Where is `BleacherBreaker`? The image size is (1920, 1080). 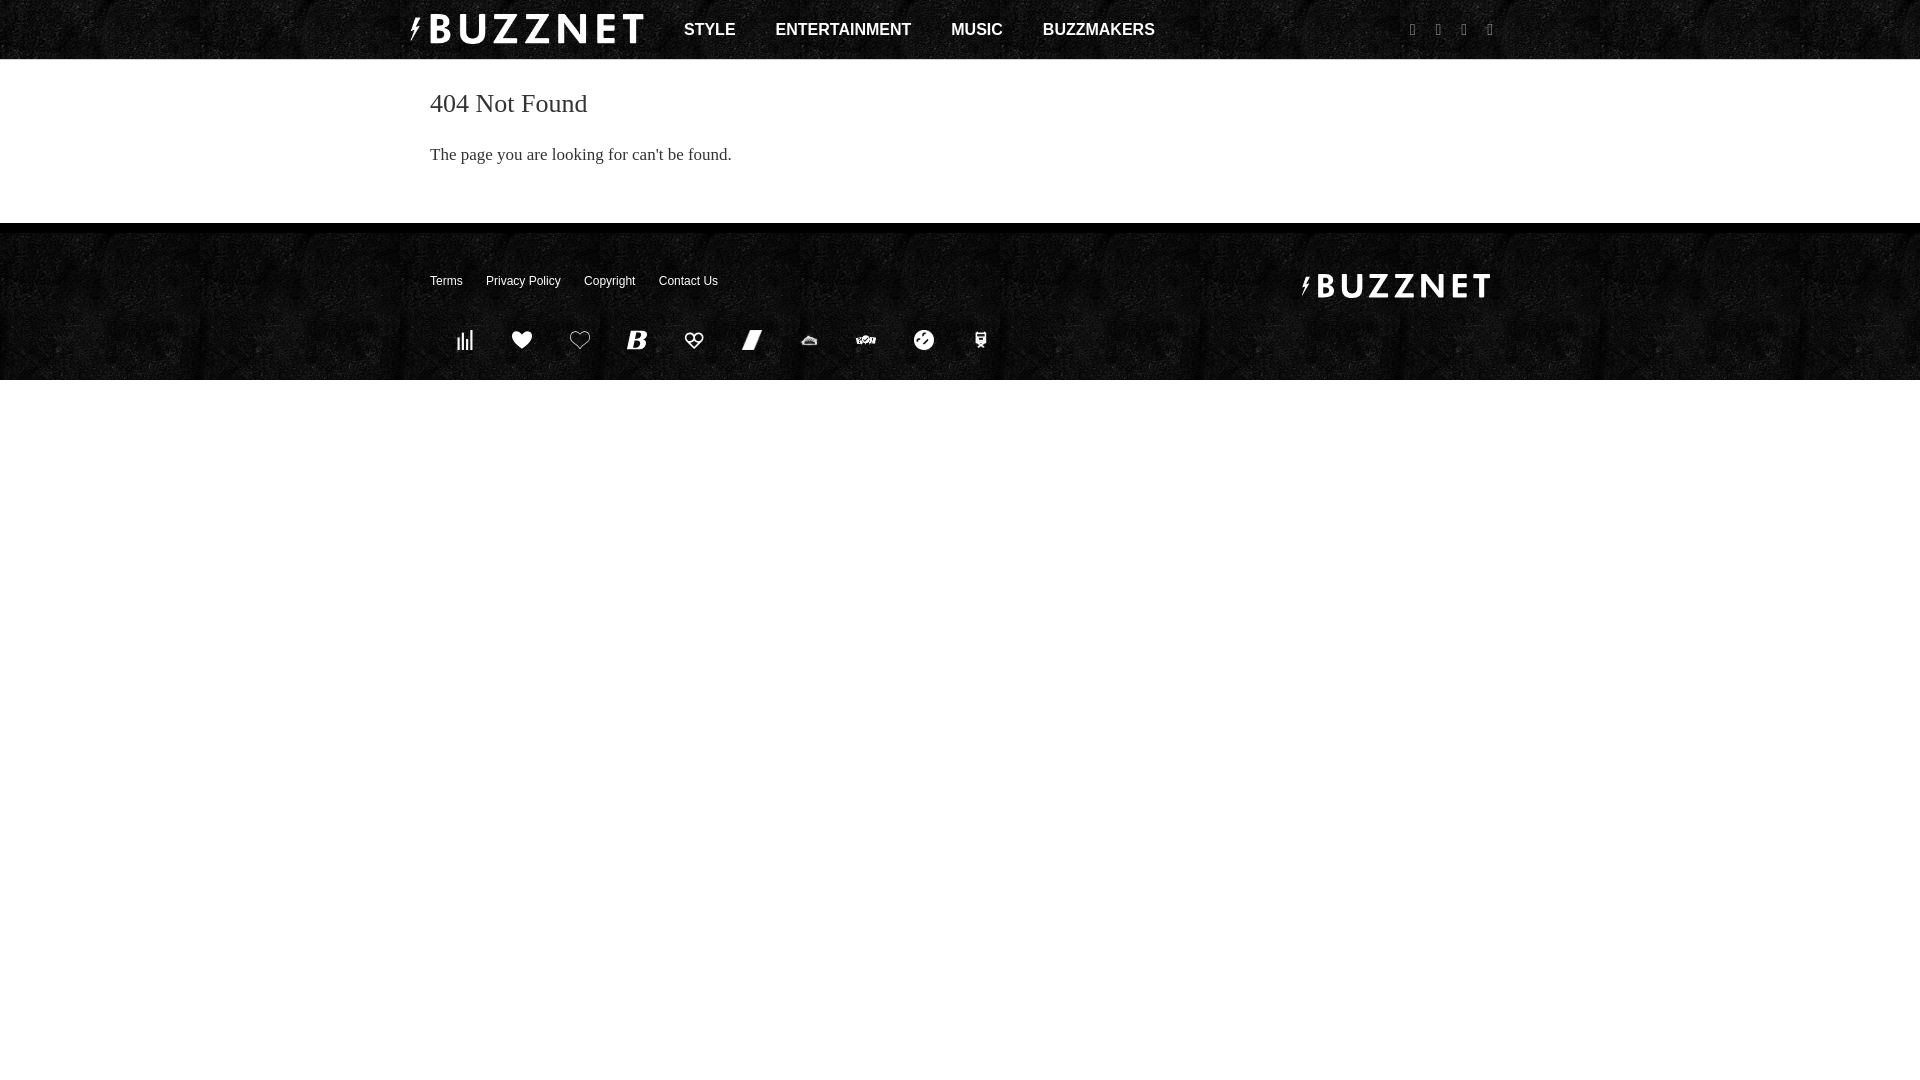 BleacherBreaker is located at coordinates (637, 339).